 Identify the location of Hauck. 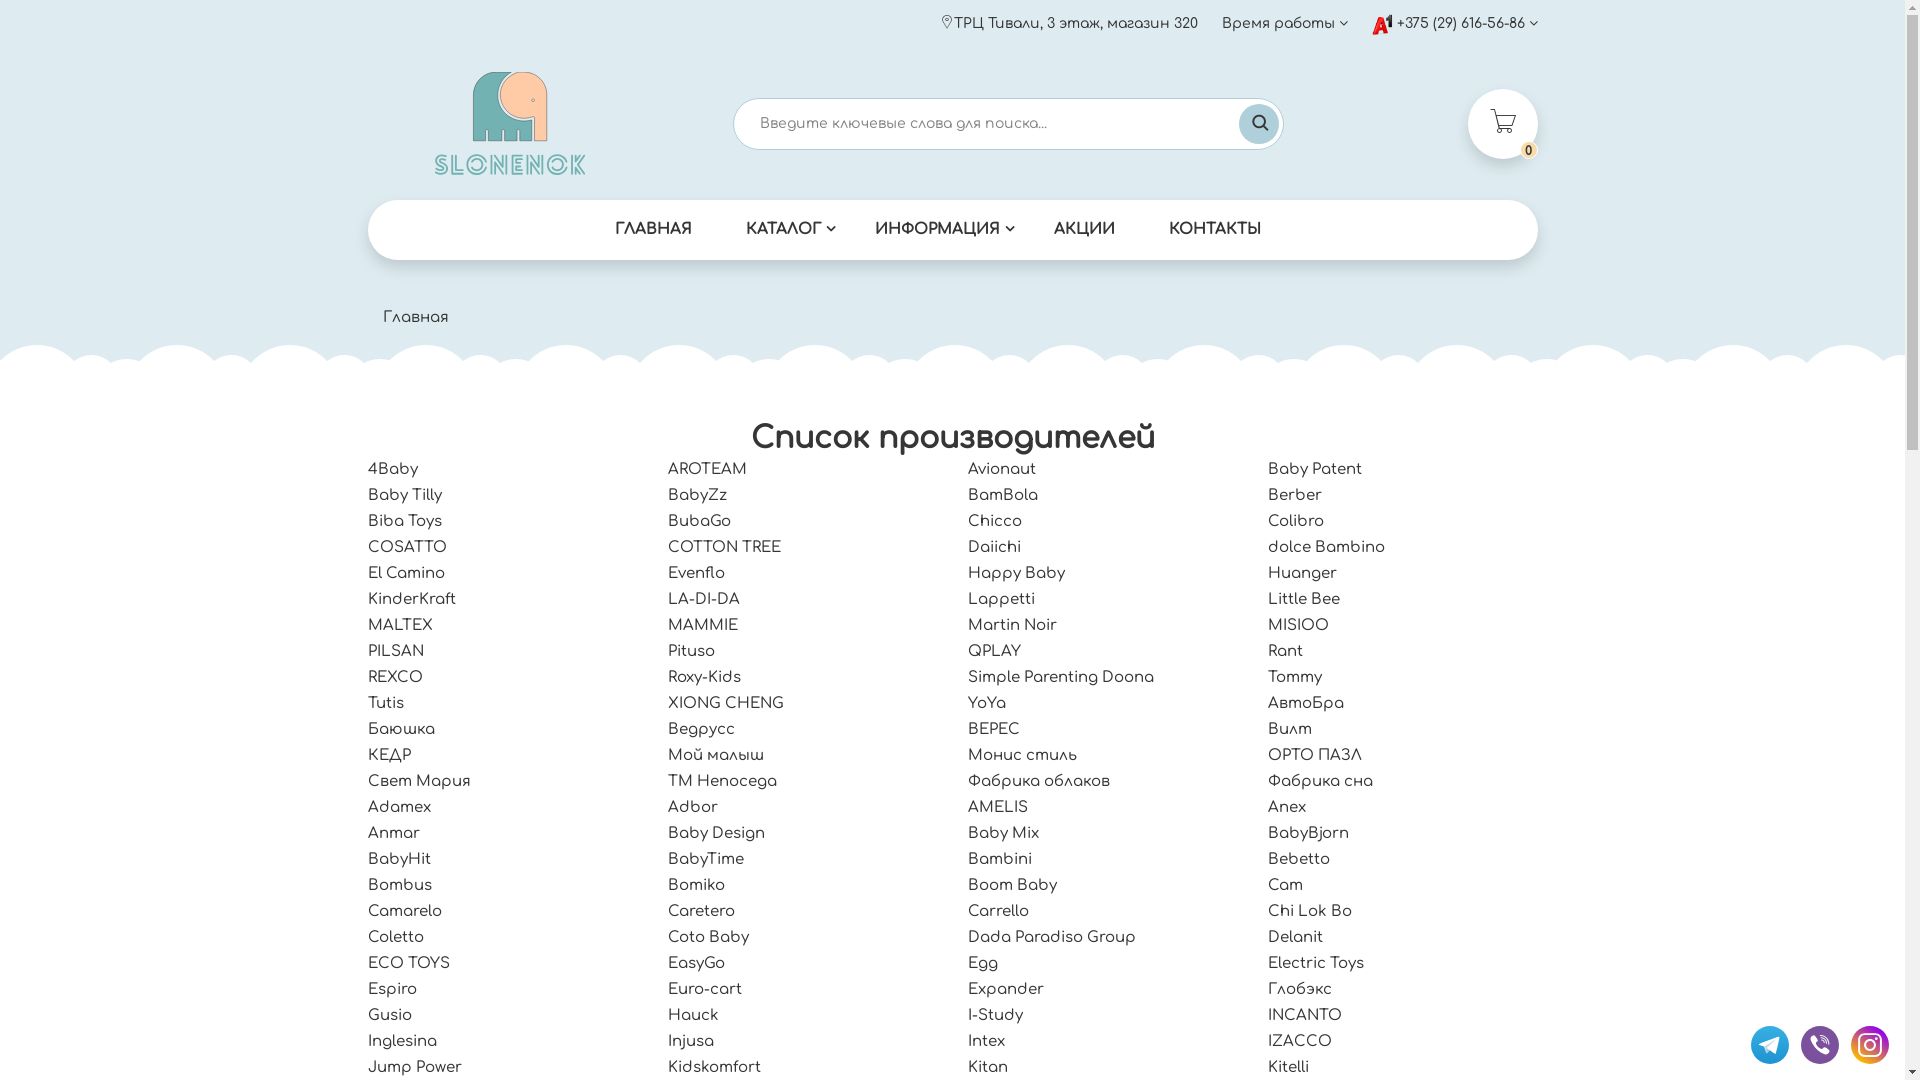
(694, 1016).